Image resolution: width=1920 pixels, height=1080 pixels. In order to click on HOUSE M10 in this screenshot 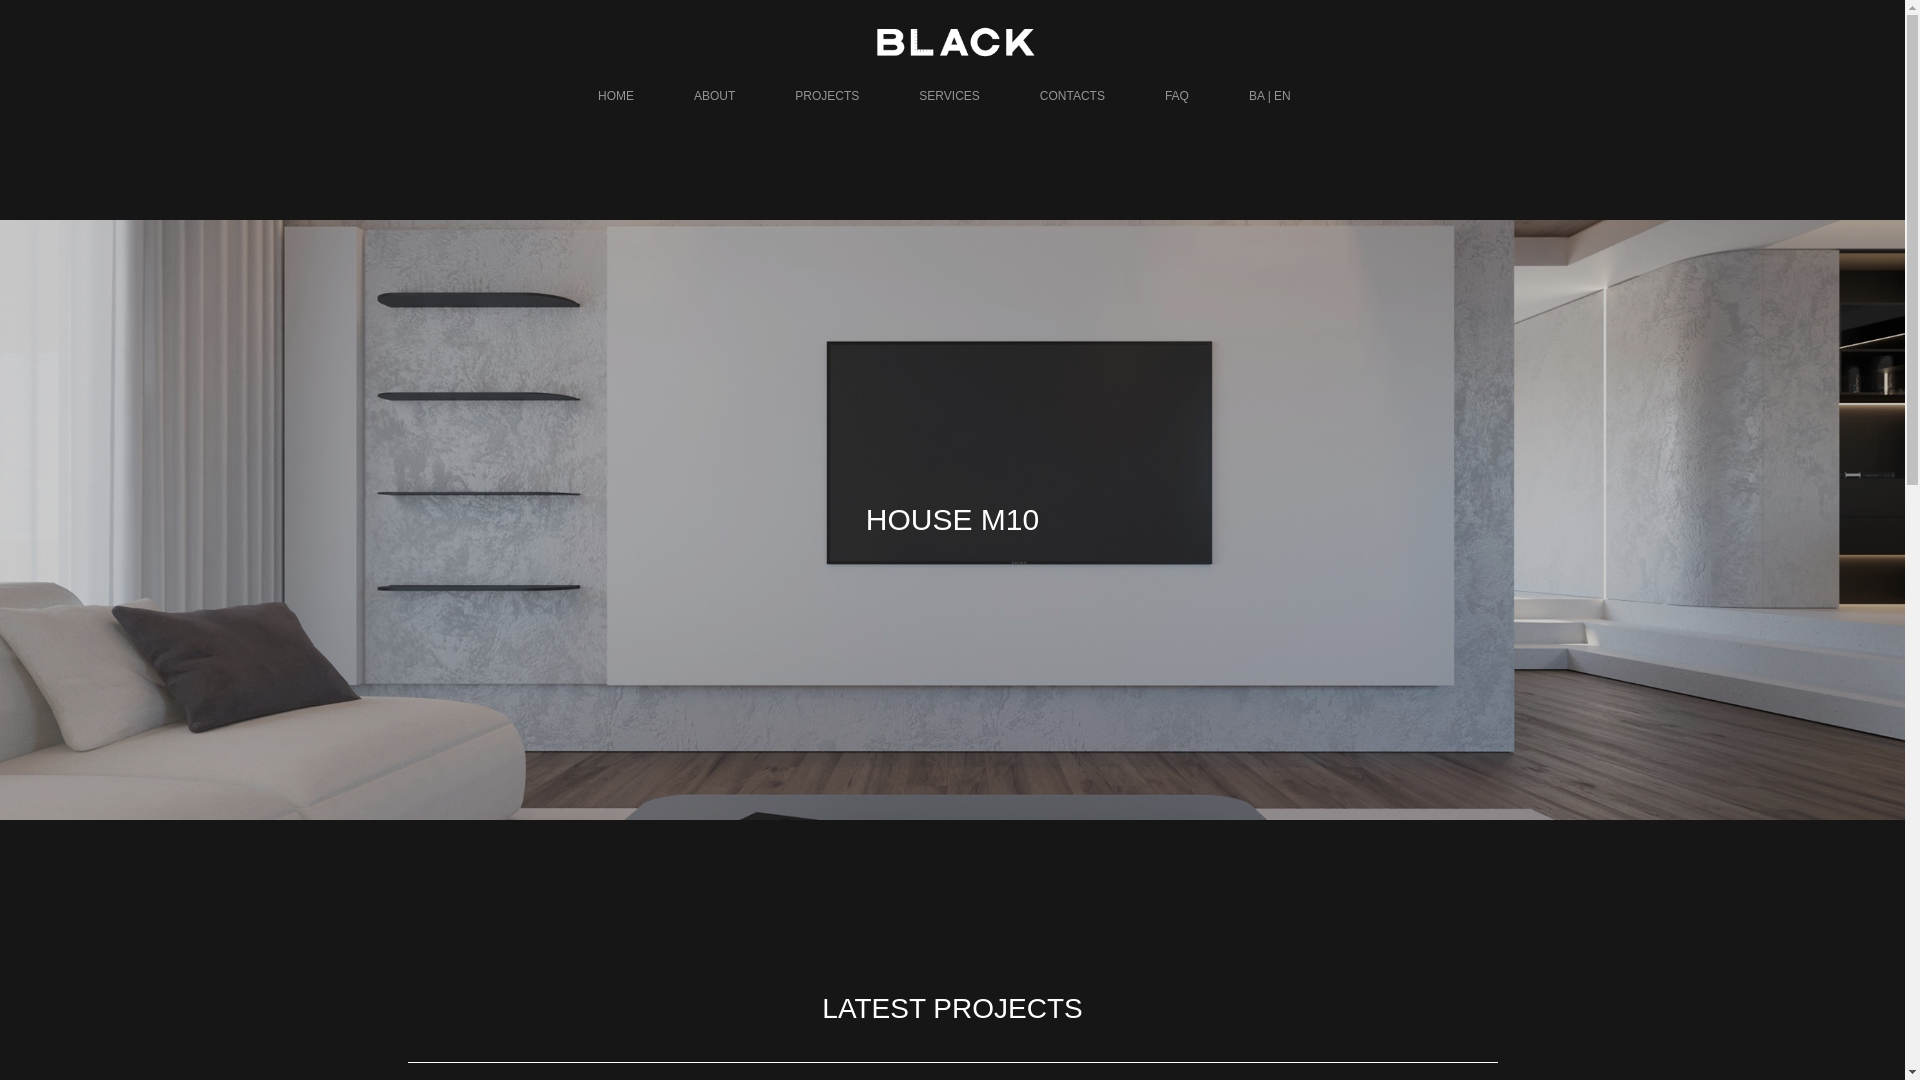, I will do `click(952, 520)`.